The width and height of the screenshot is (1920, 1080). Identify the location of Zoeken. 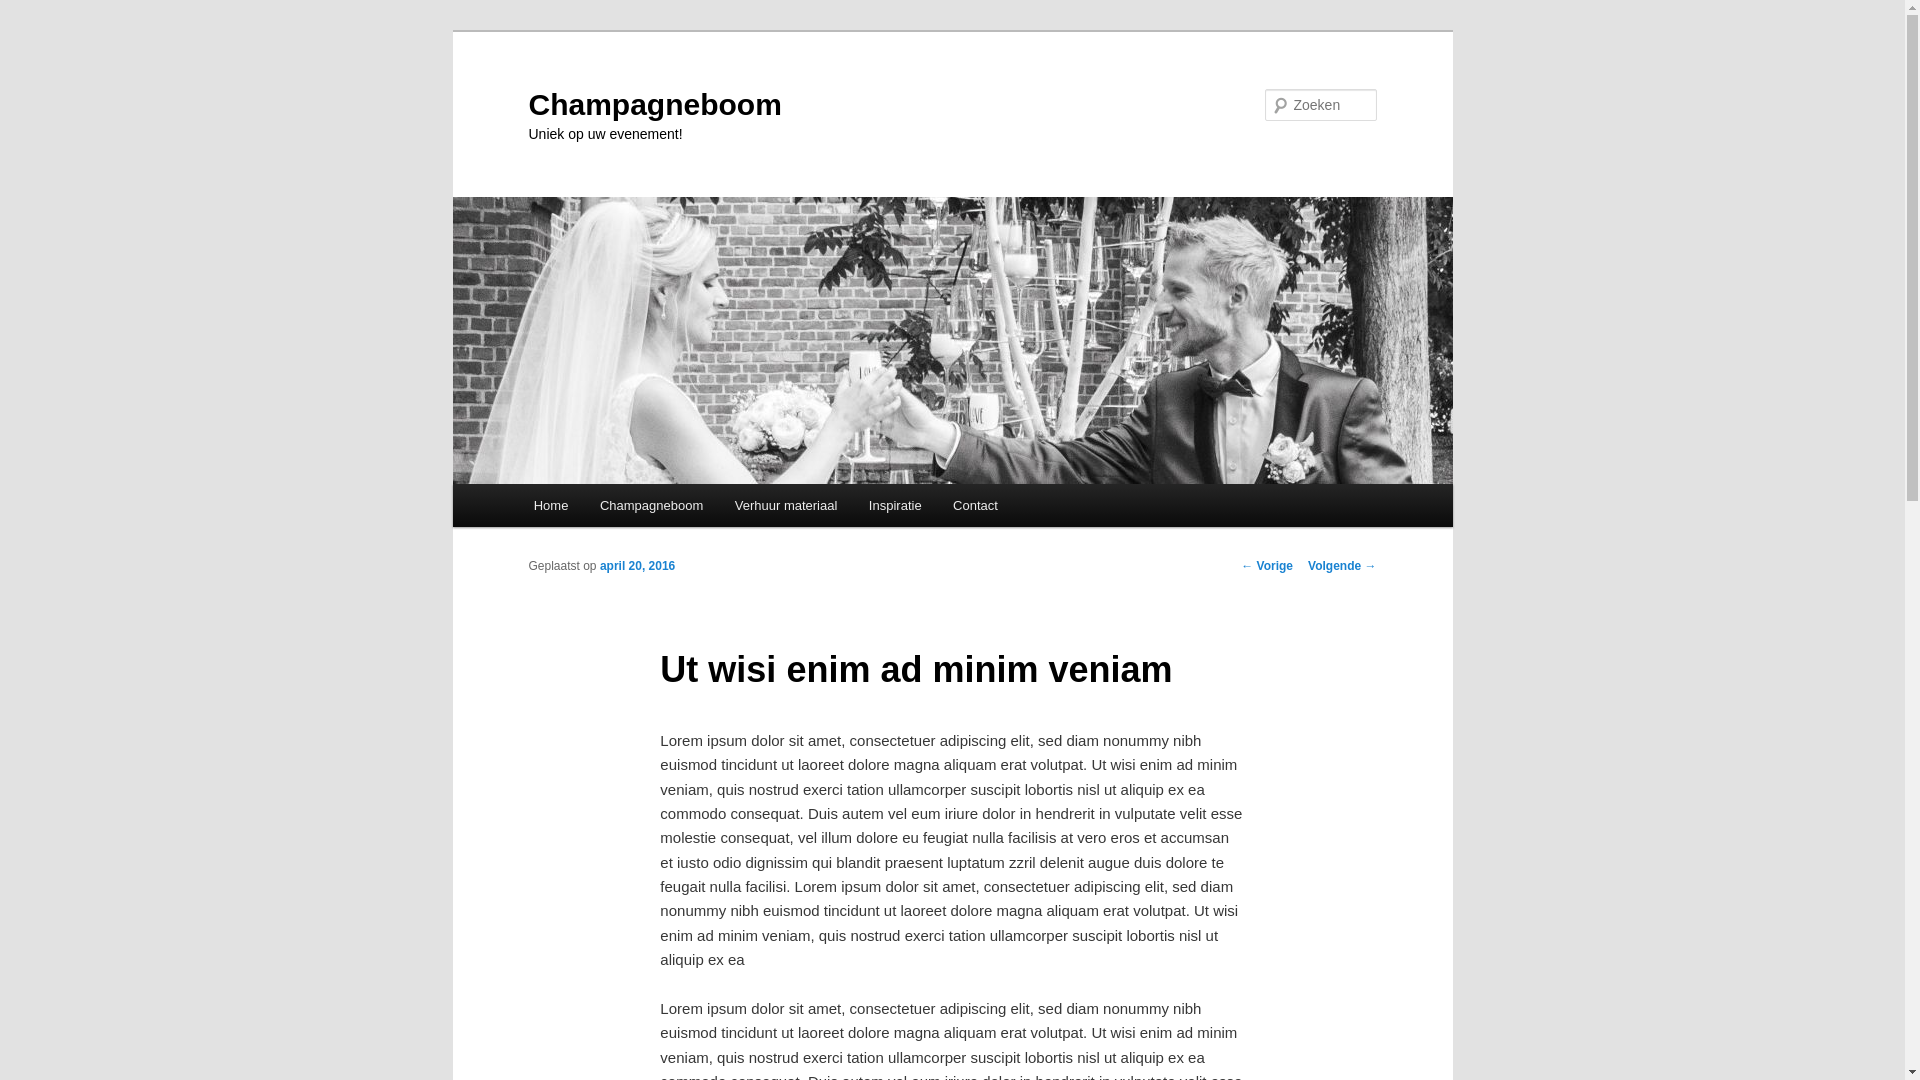
(33, 12).